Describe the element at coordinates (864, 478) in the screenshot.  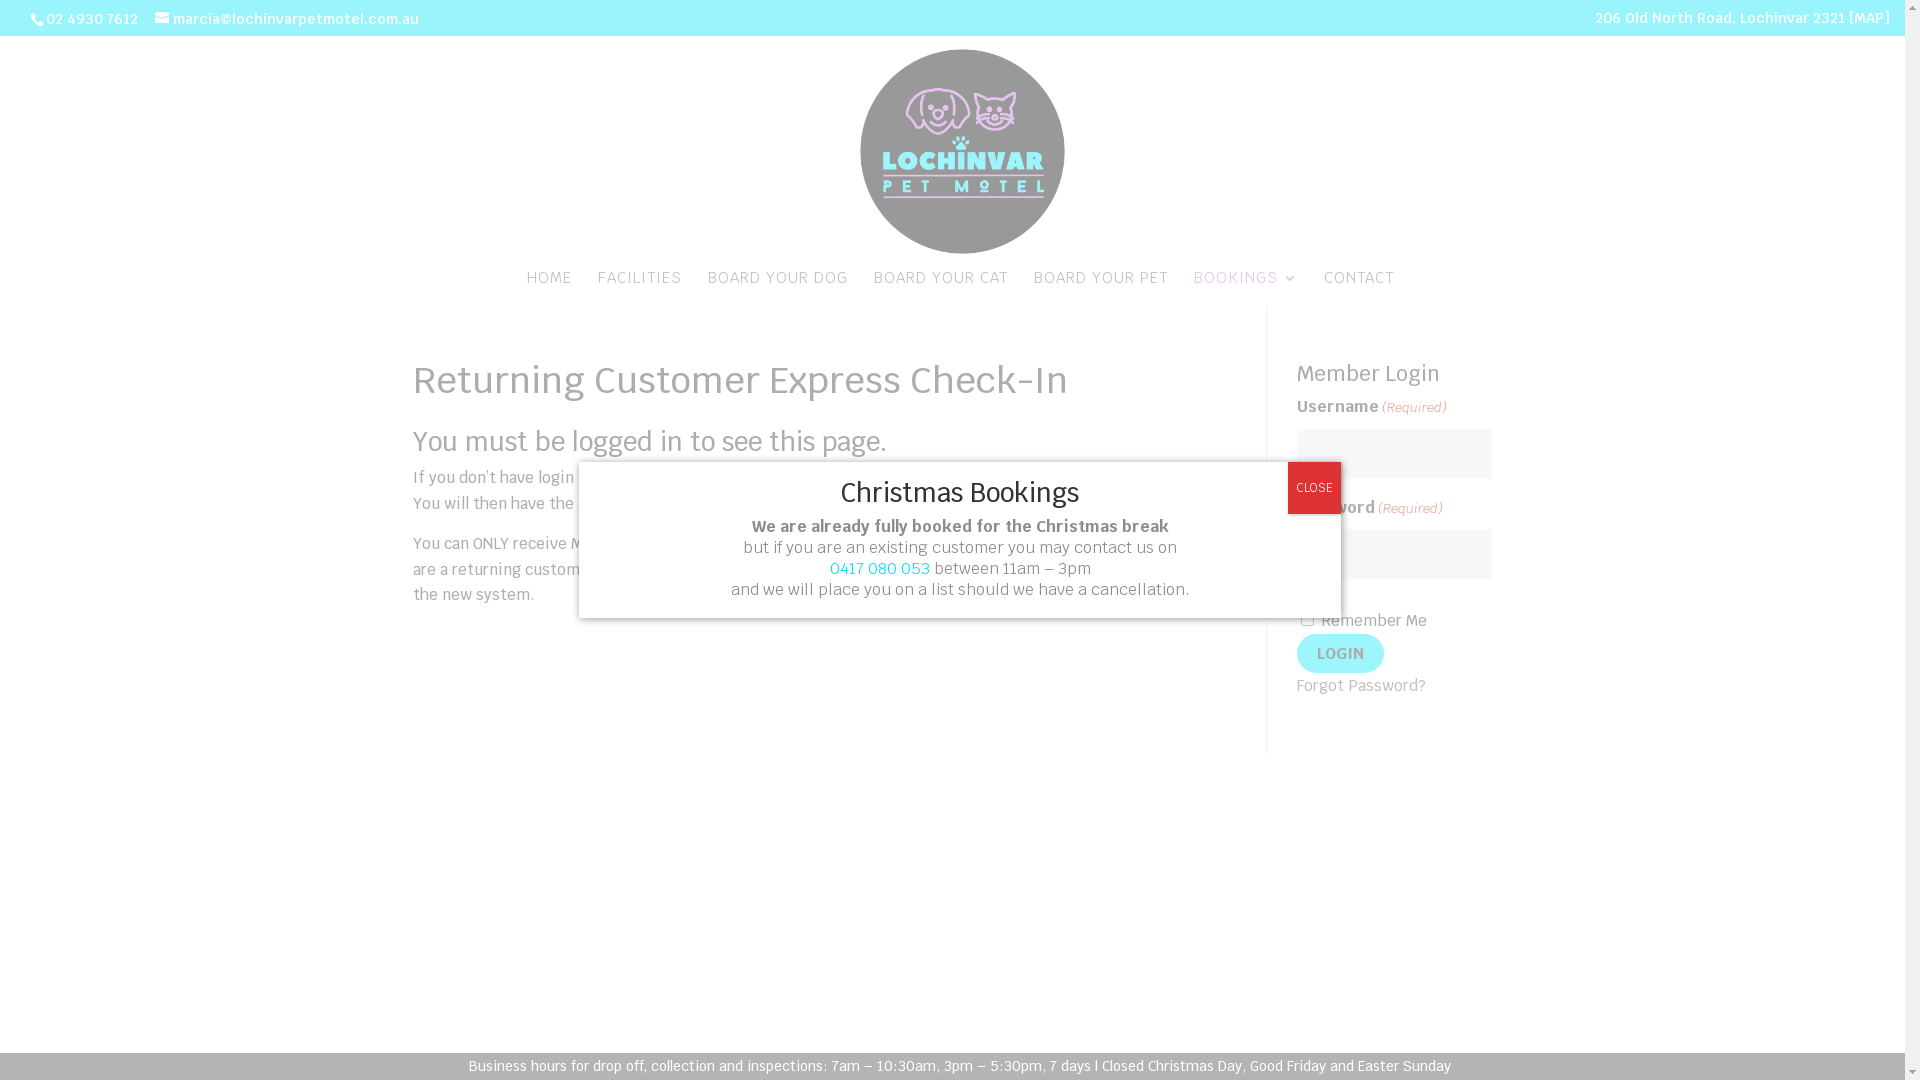
I see `NEW CUSTOMER EXPRESS FORM` at that location.